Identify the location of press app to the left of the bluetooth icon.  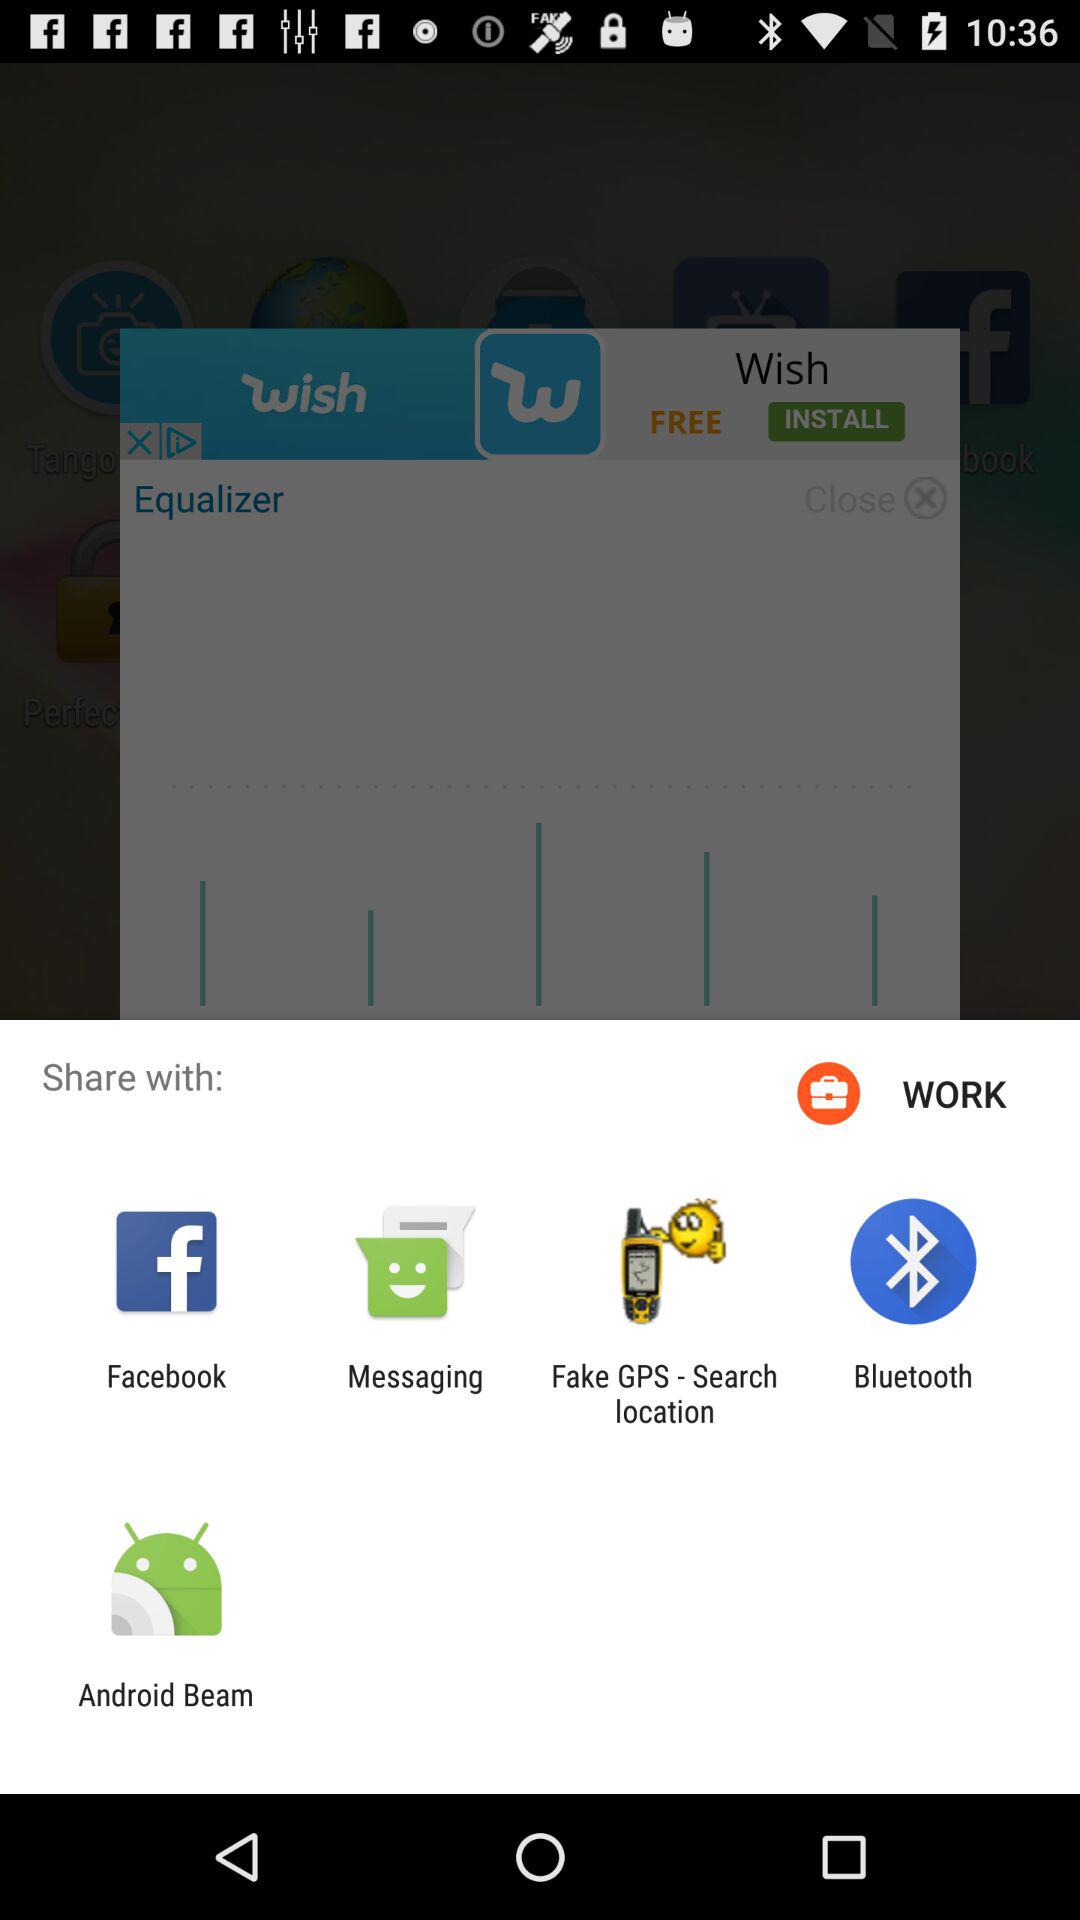
(664, 1393).